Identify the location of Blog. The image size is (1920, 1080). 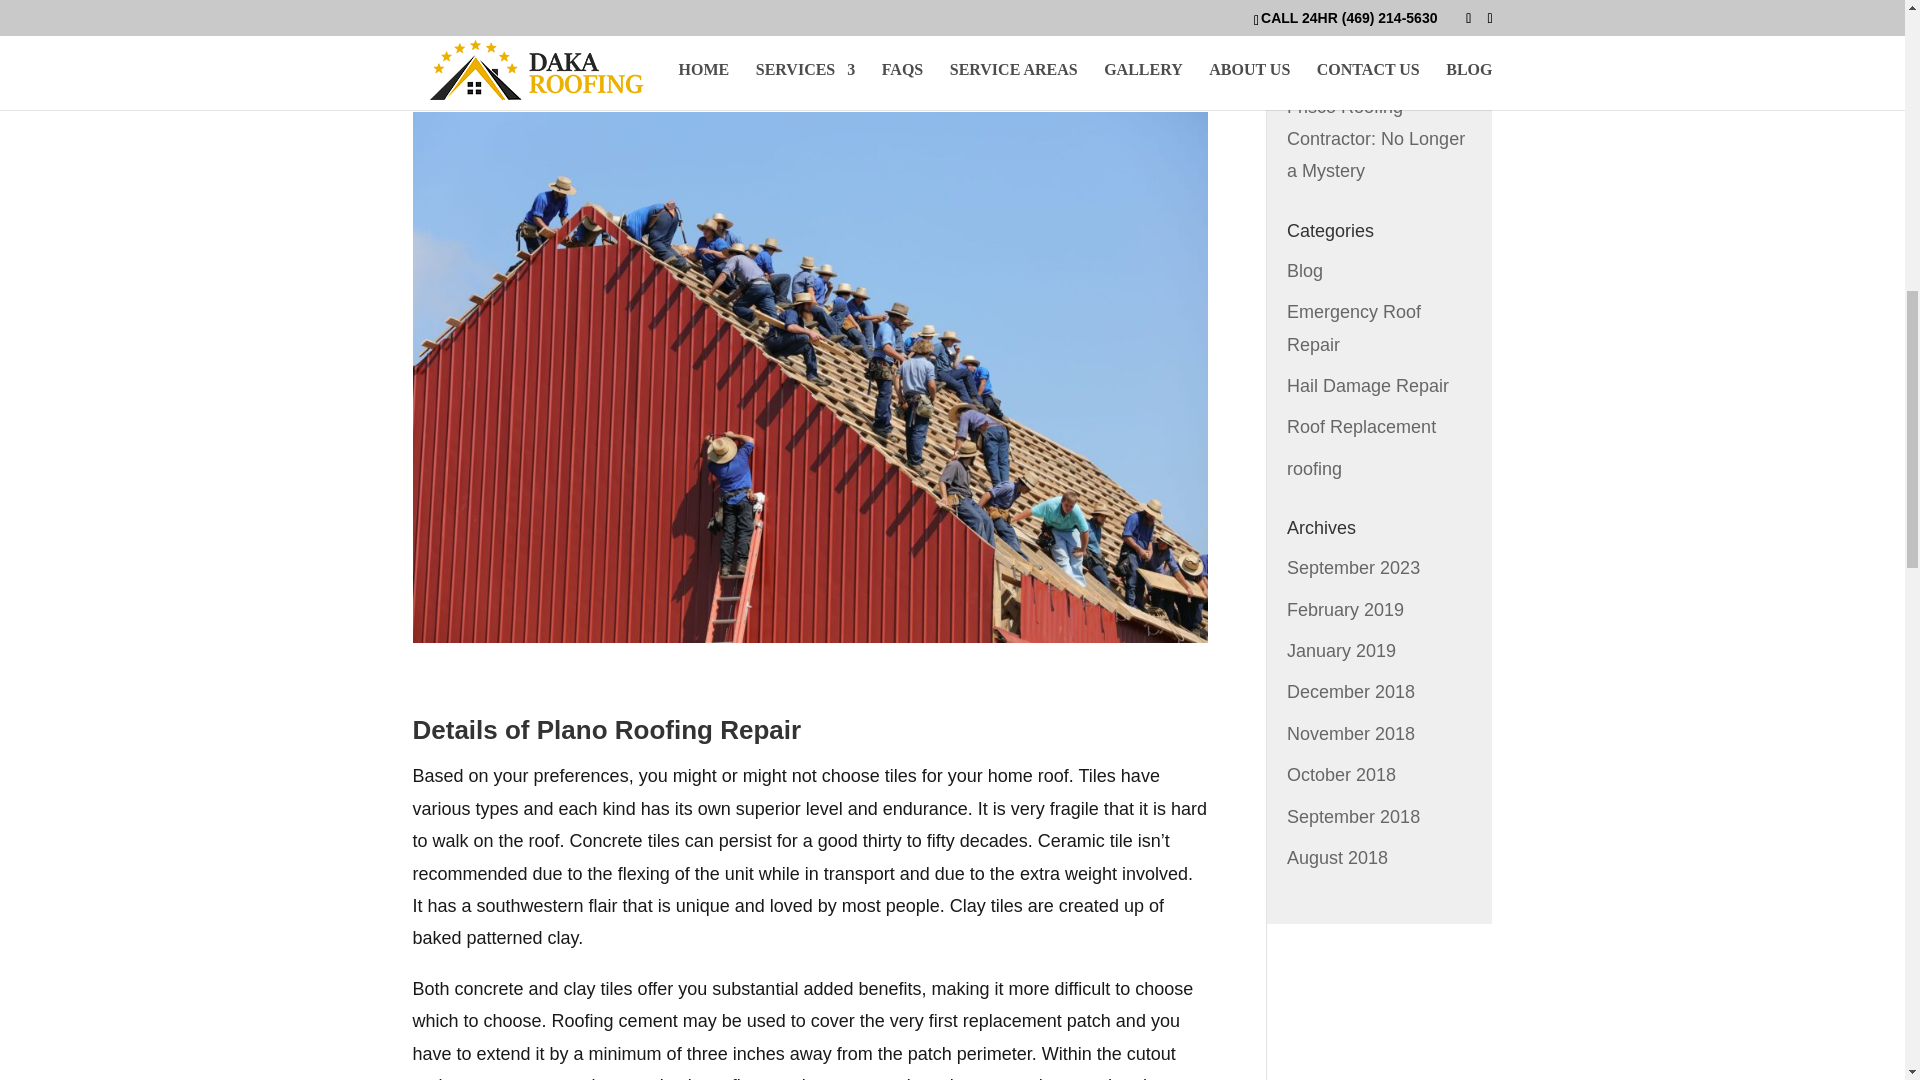
(1304, 270).